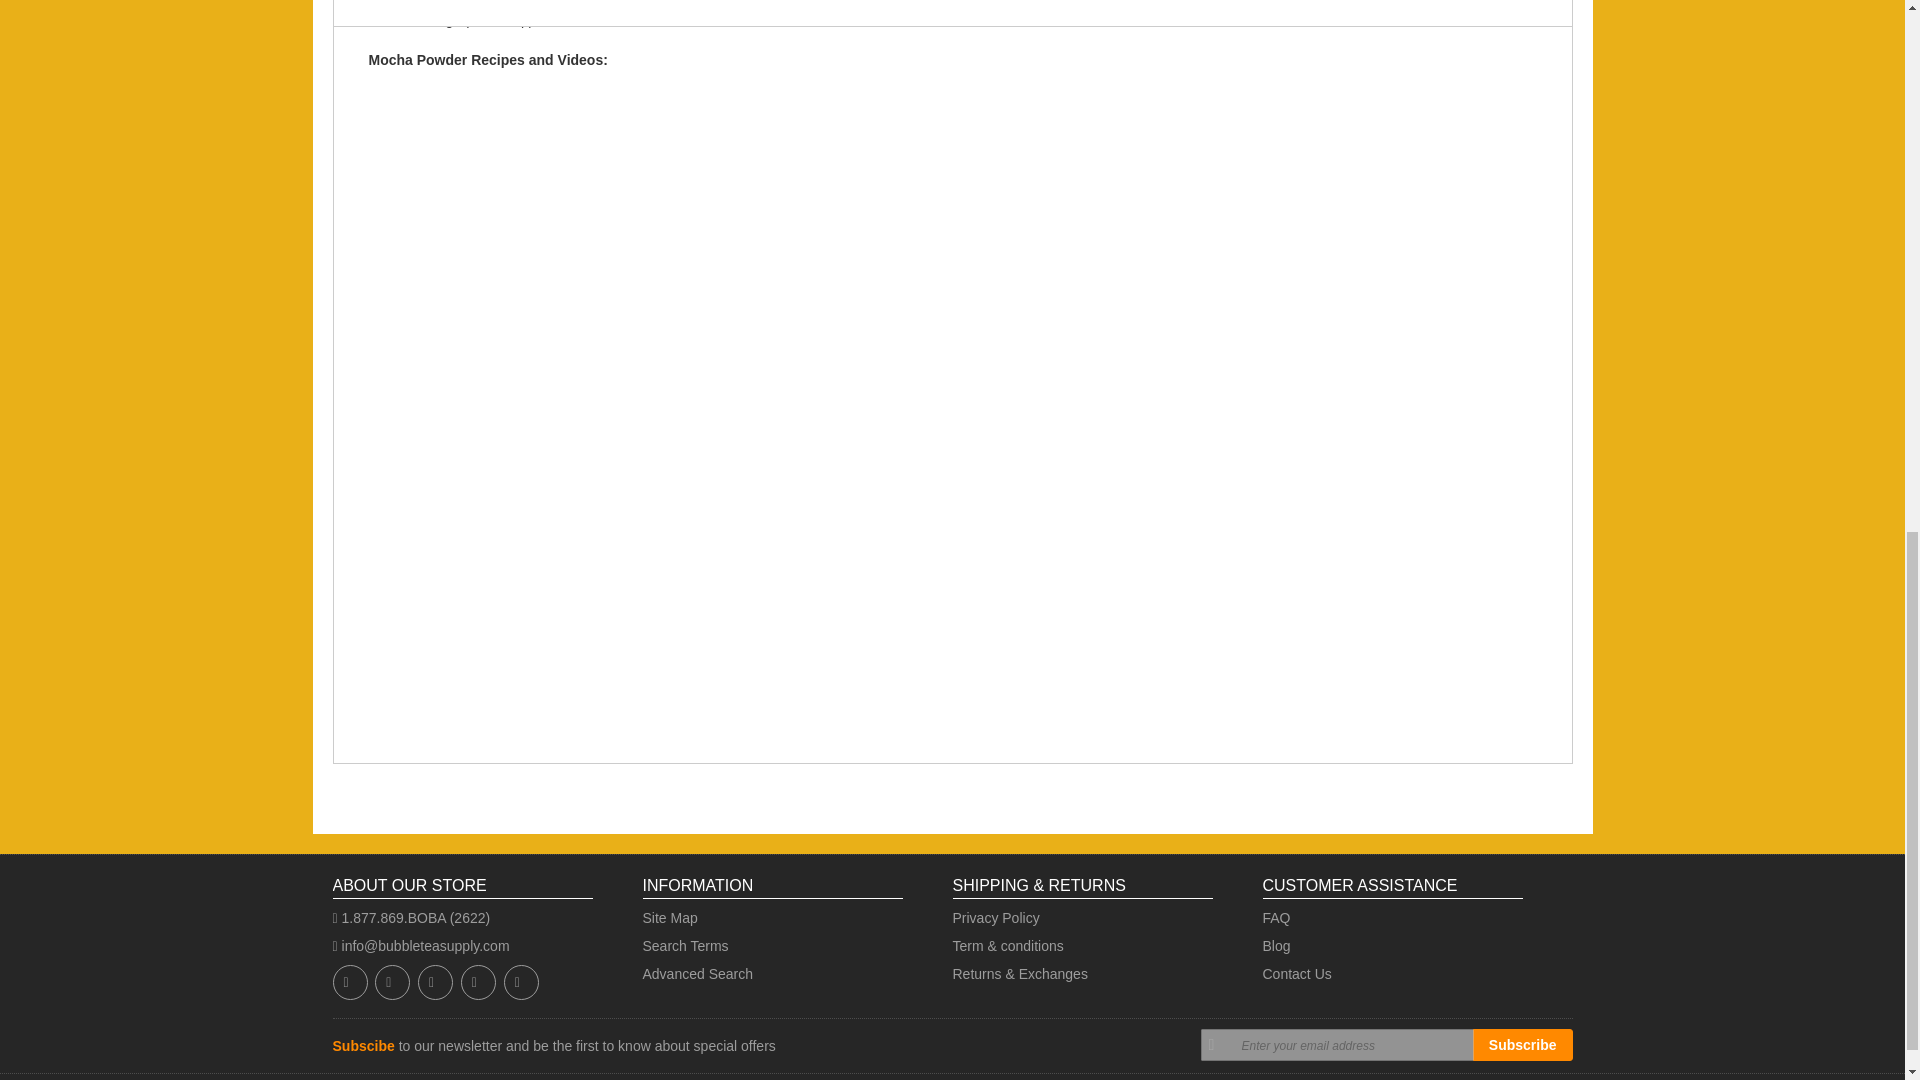 The width and height of the screenshot is (1920, 1080). Describe the element at coordinates (1522, 1044) in the screenshot. I see `Subscribe` at that location.